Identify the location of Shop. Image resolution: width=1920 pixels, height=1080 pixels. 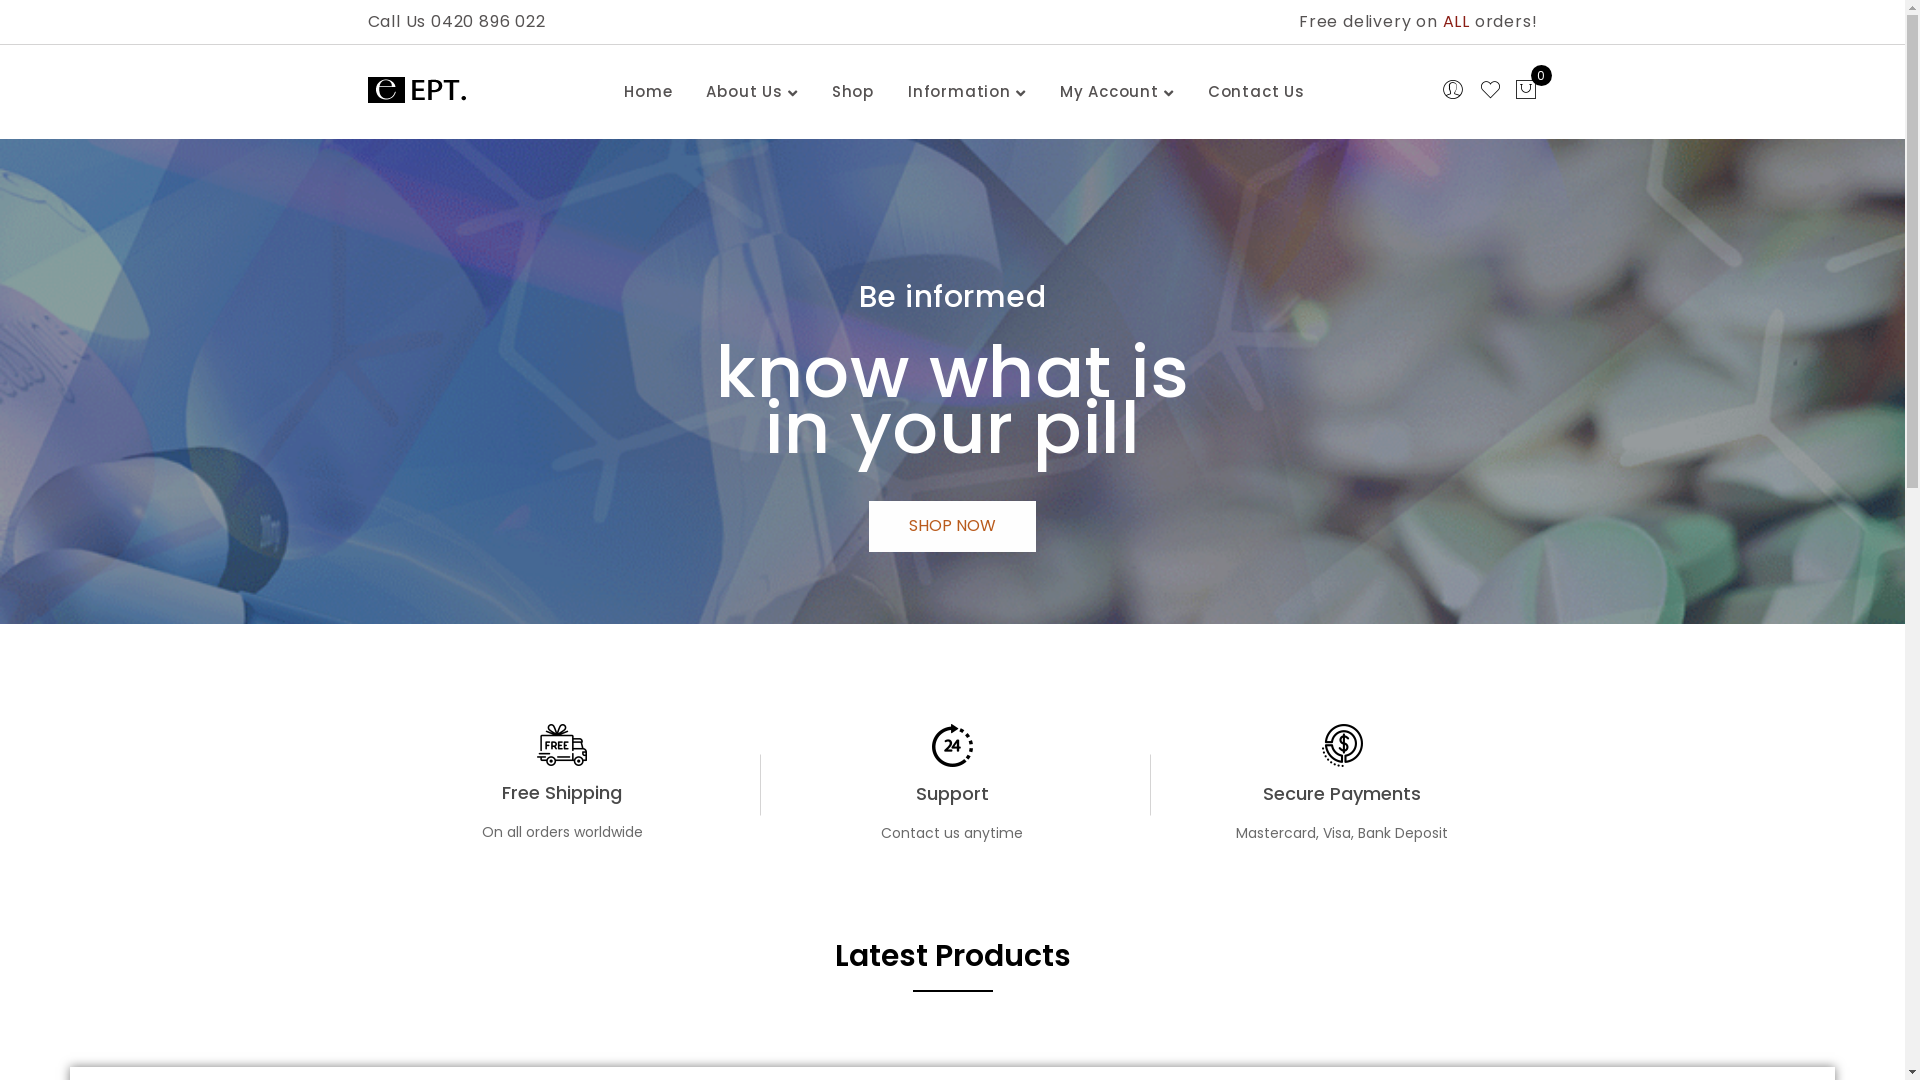
(853, 92).